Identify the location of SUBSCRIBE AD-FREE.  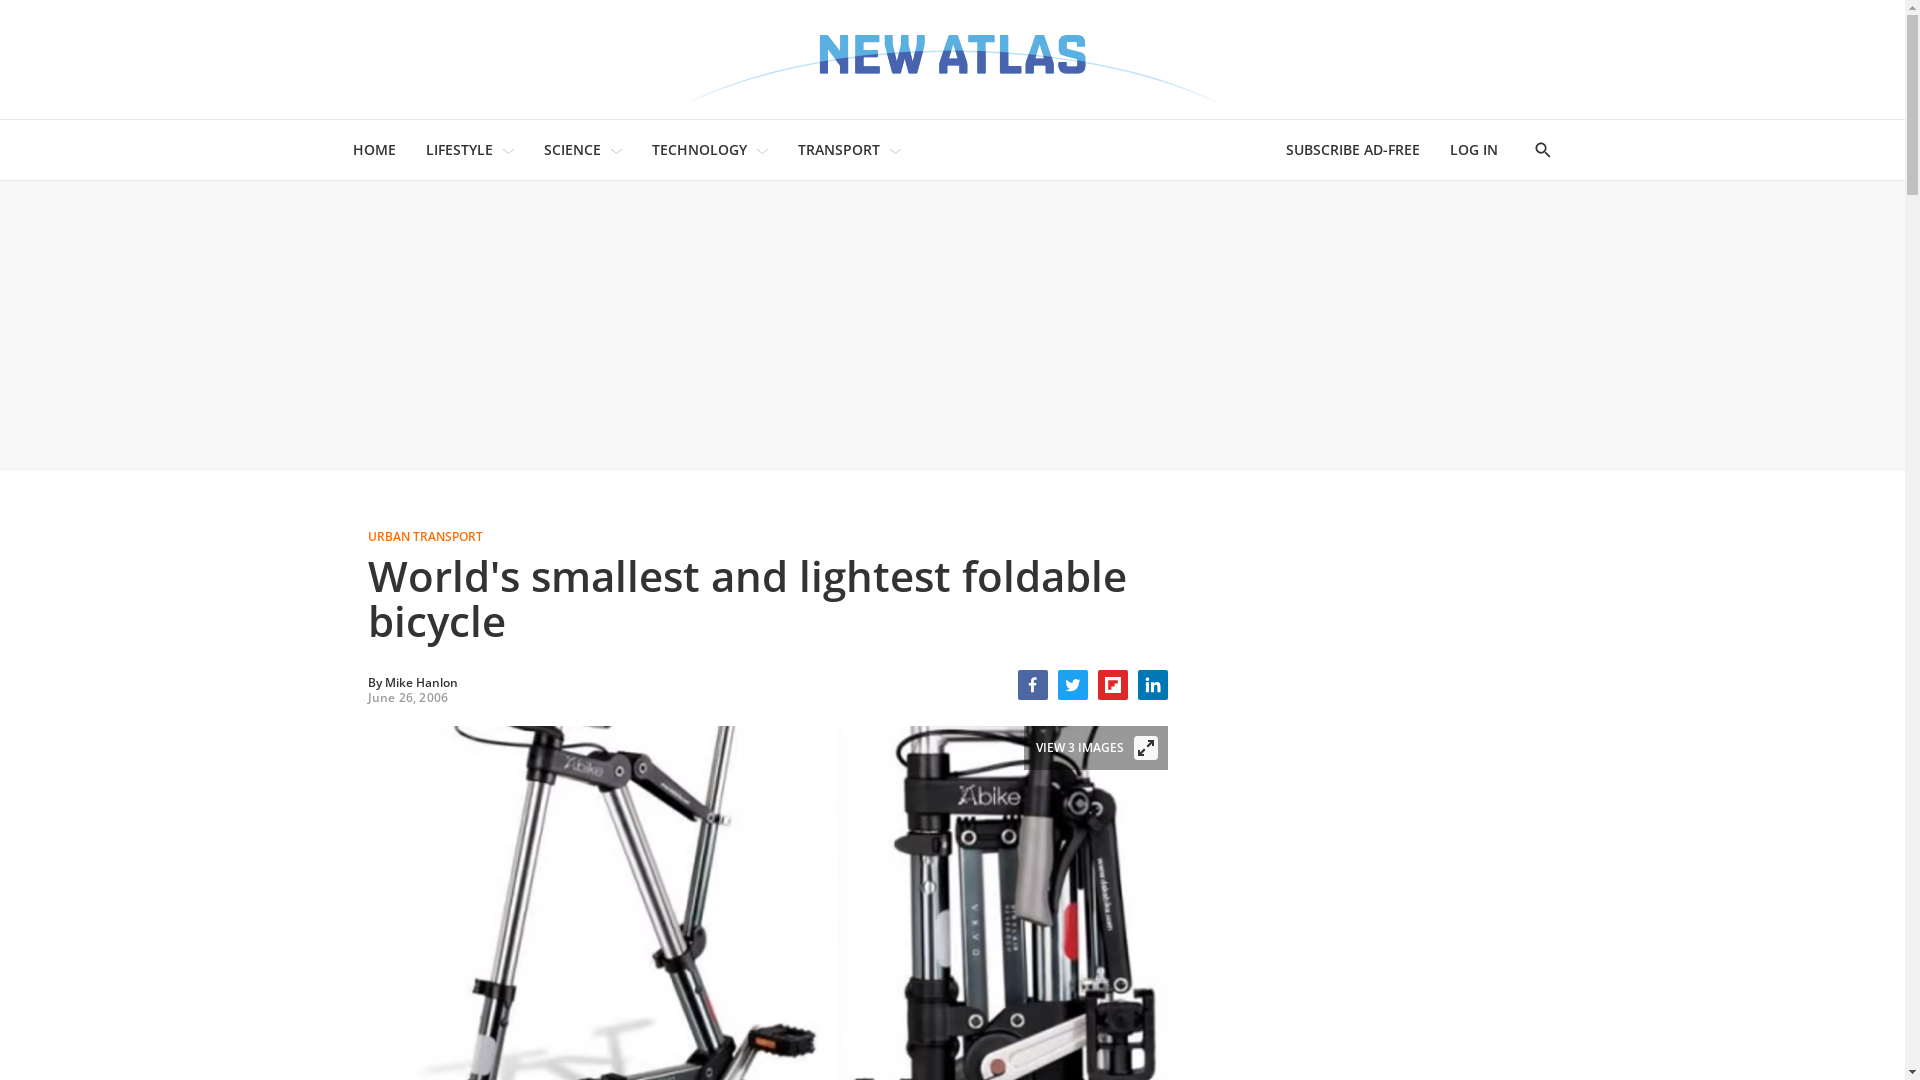
(1353, 150).